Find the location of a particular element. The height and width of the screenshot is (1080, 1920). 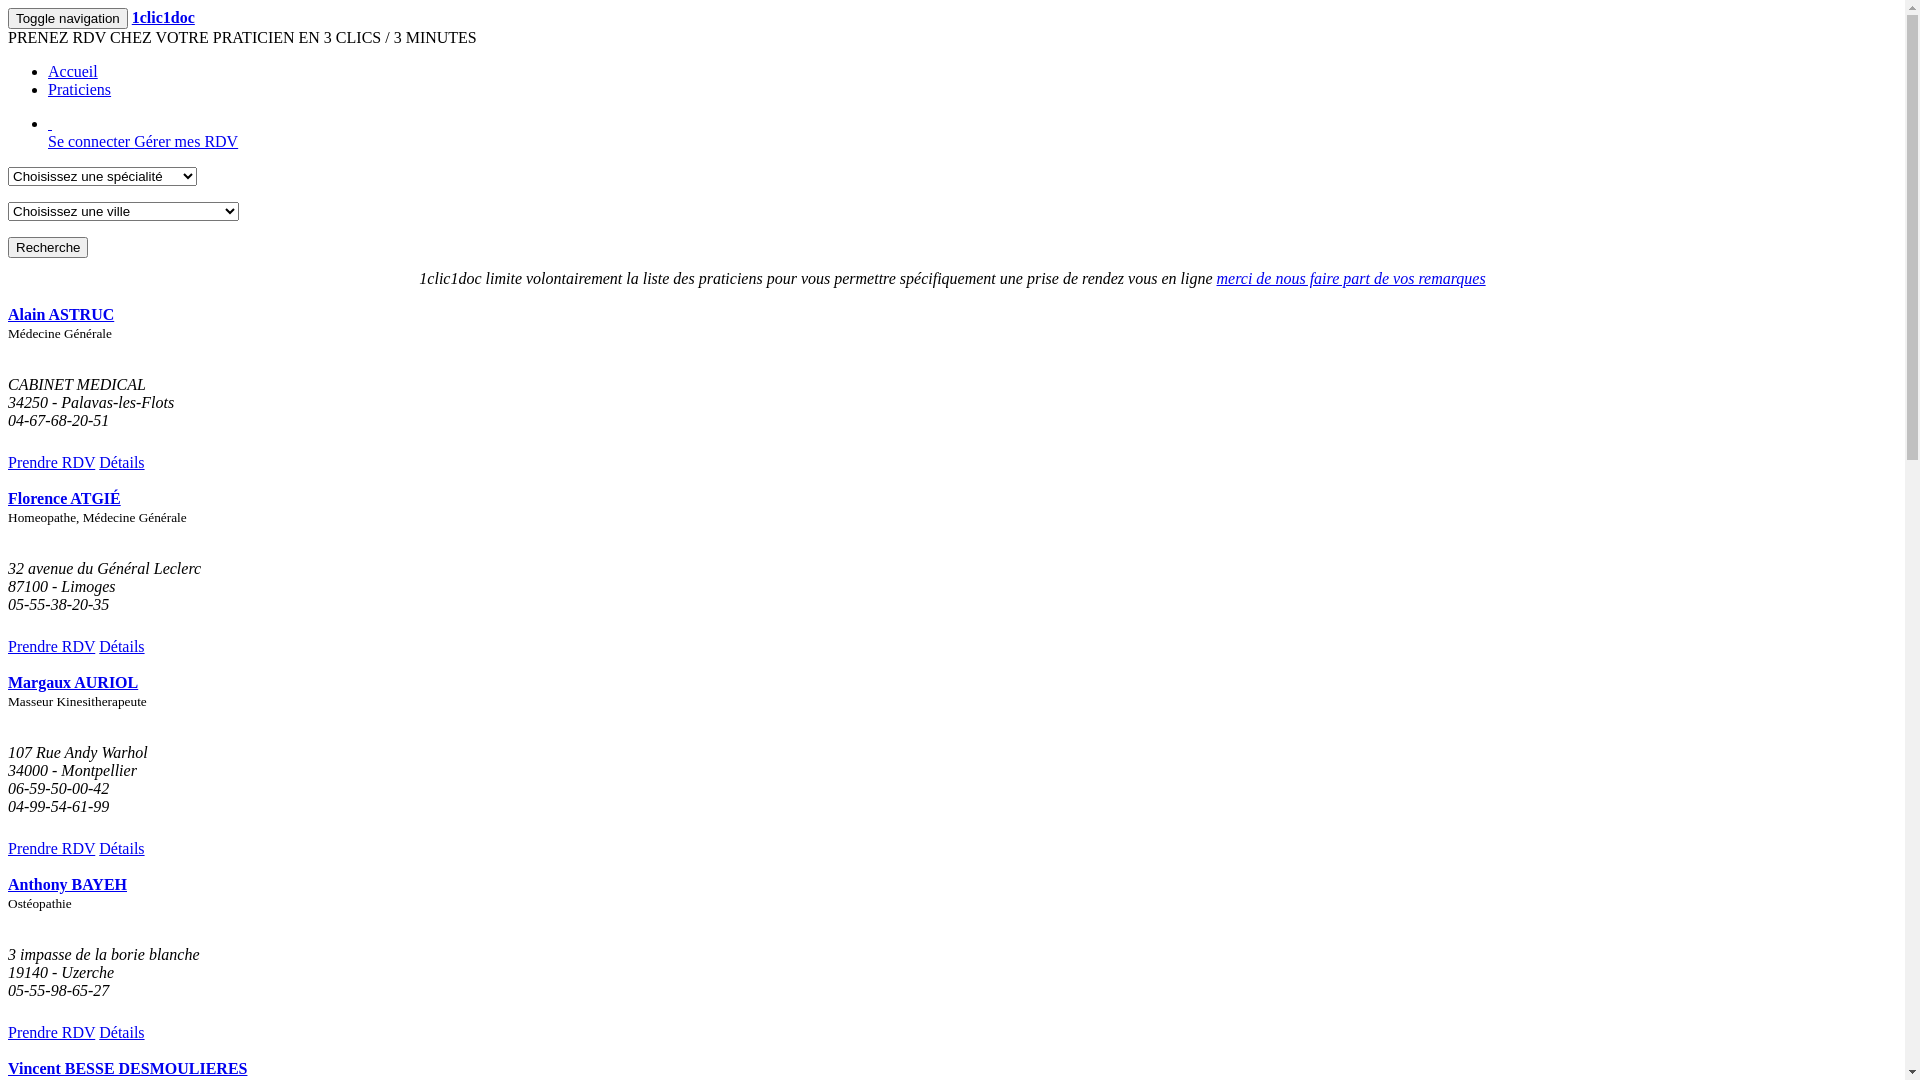

Margaux AURIOL is located at coordinates (73, 682).